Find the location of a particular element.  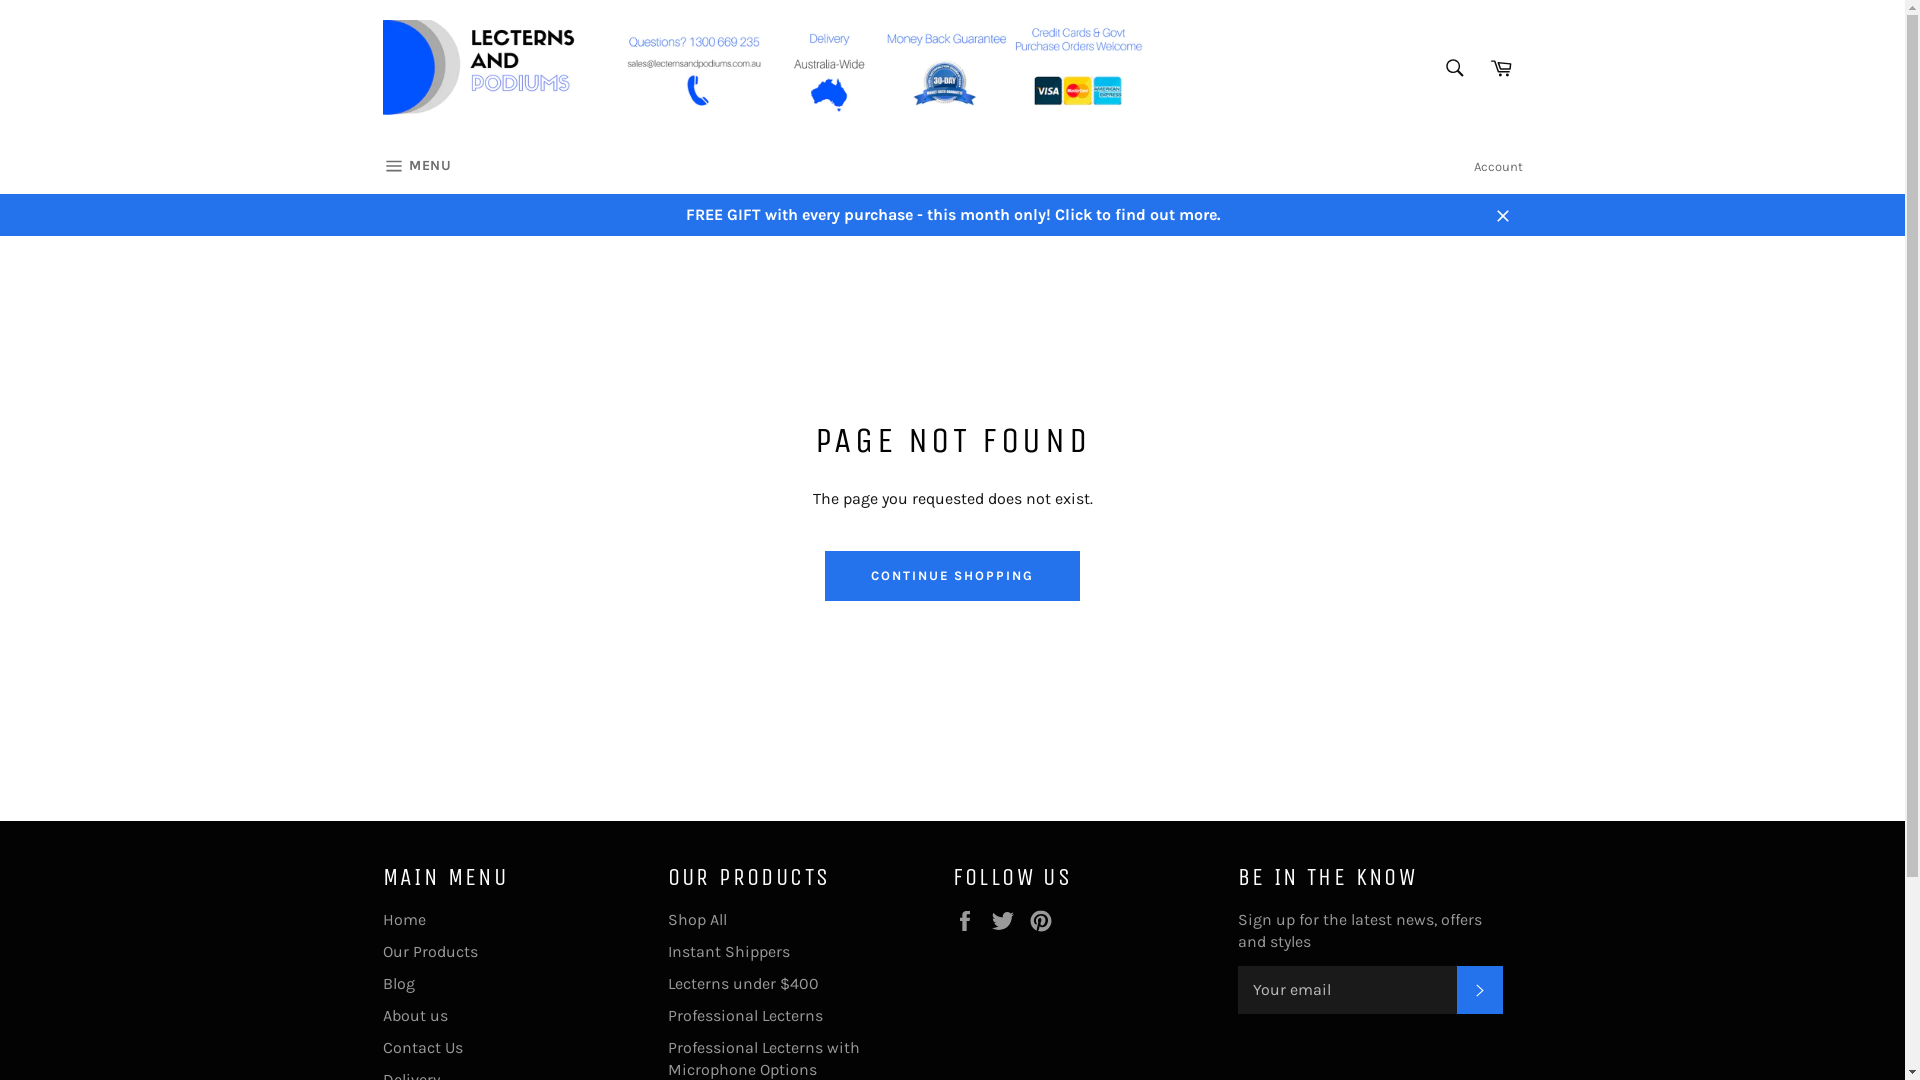

SUBSCRIBE is located at coordinates (1479, 990).